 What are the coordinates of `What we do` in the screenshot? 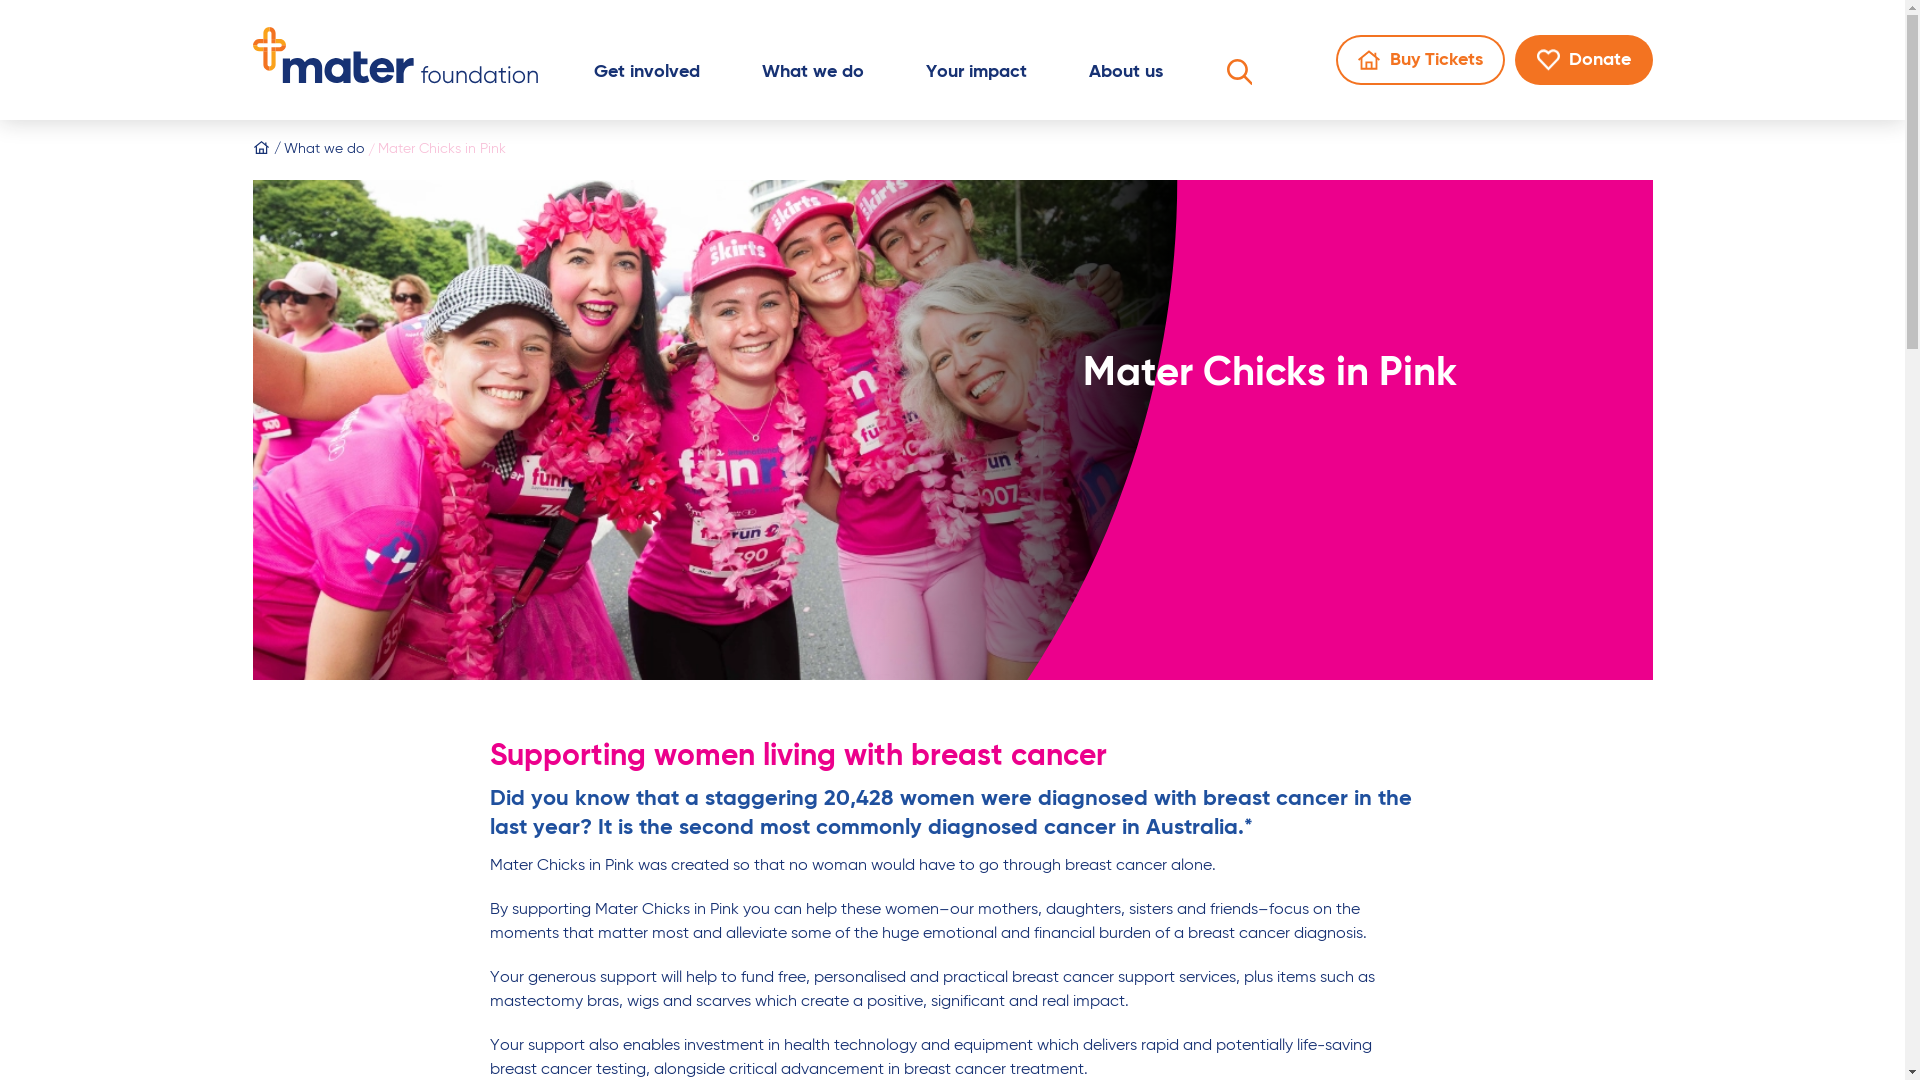 It's located at (813, 78).